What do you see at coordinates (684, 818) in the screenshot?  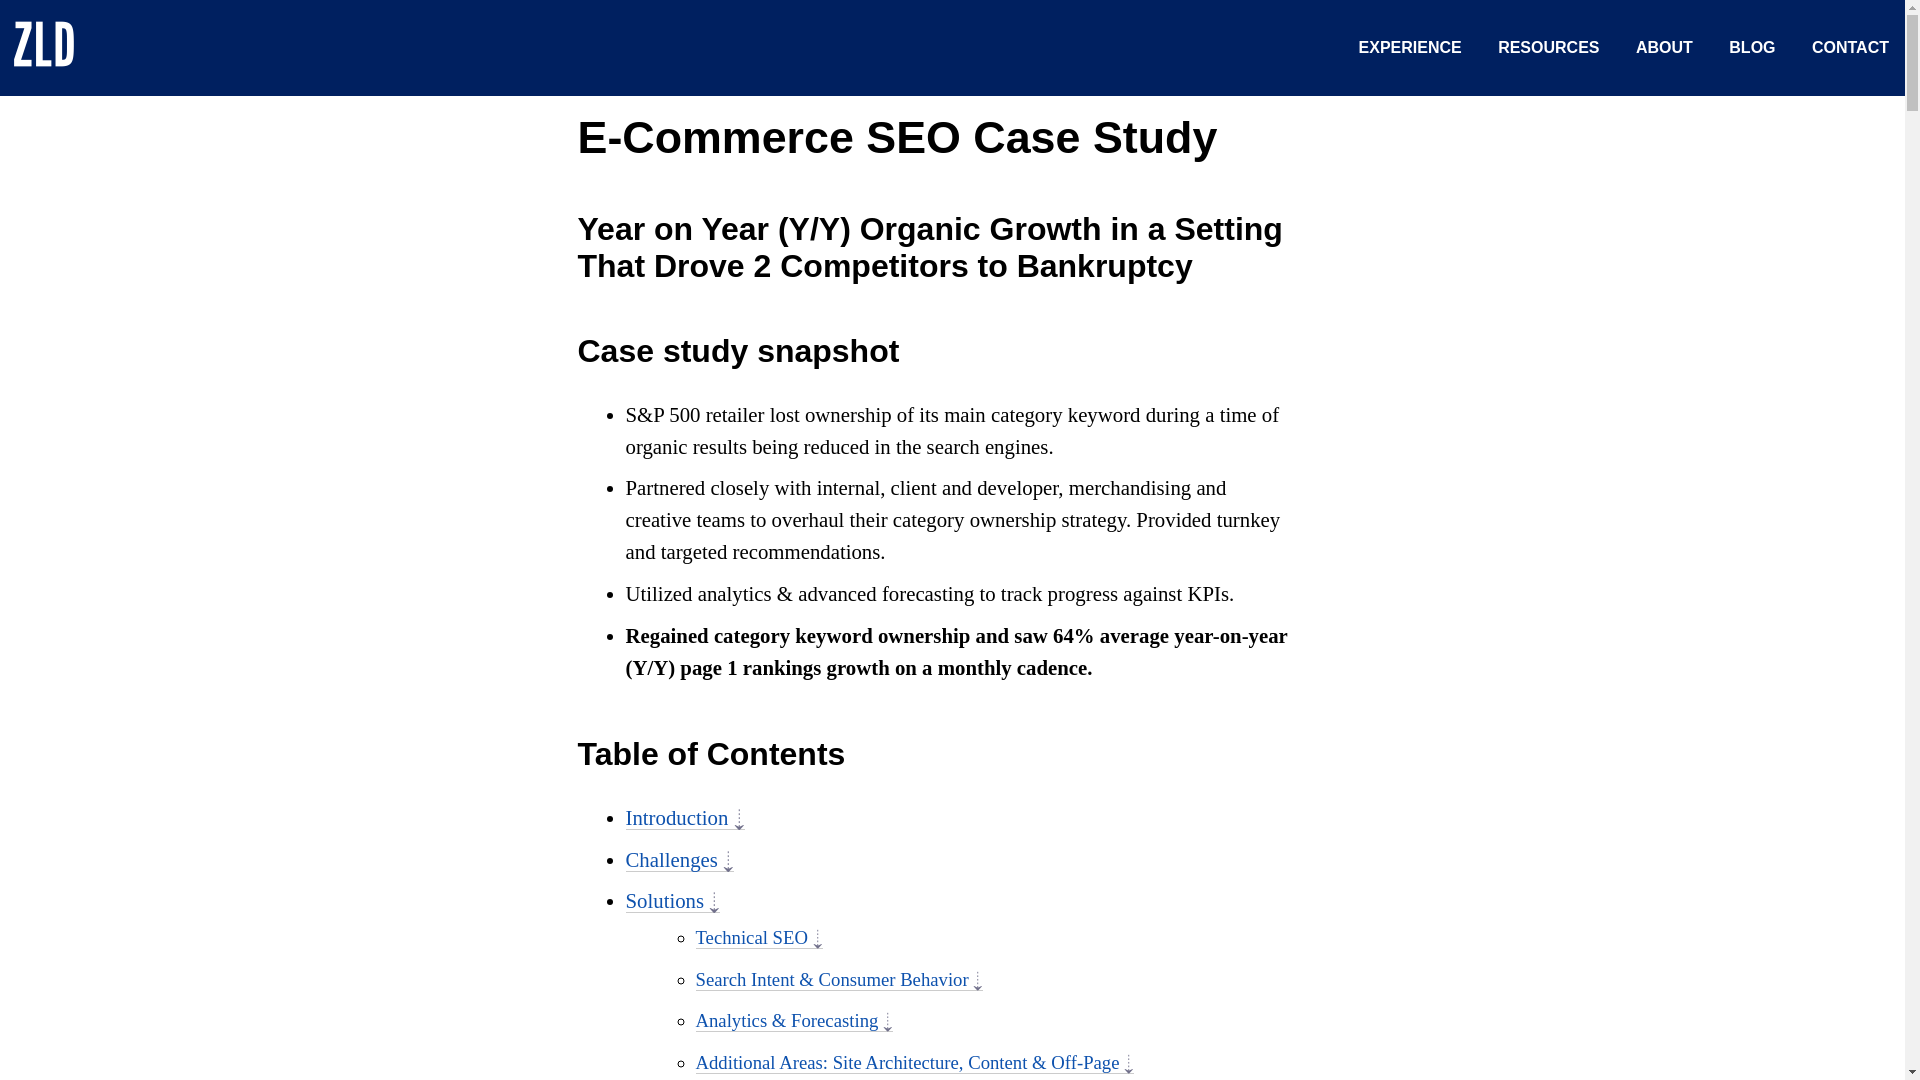 I see `Introduction` at bounding box center [684, 818].